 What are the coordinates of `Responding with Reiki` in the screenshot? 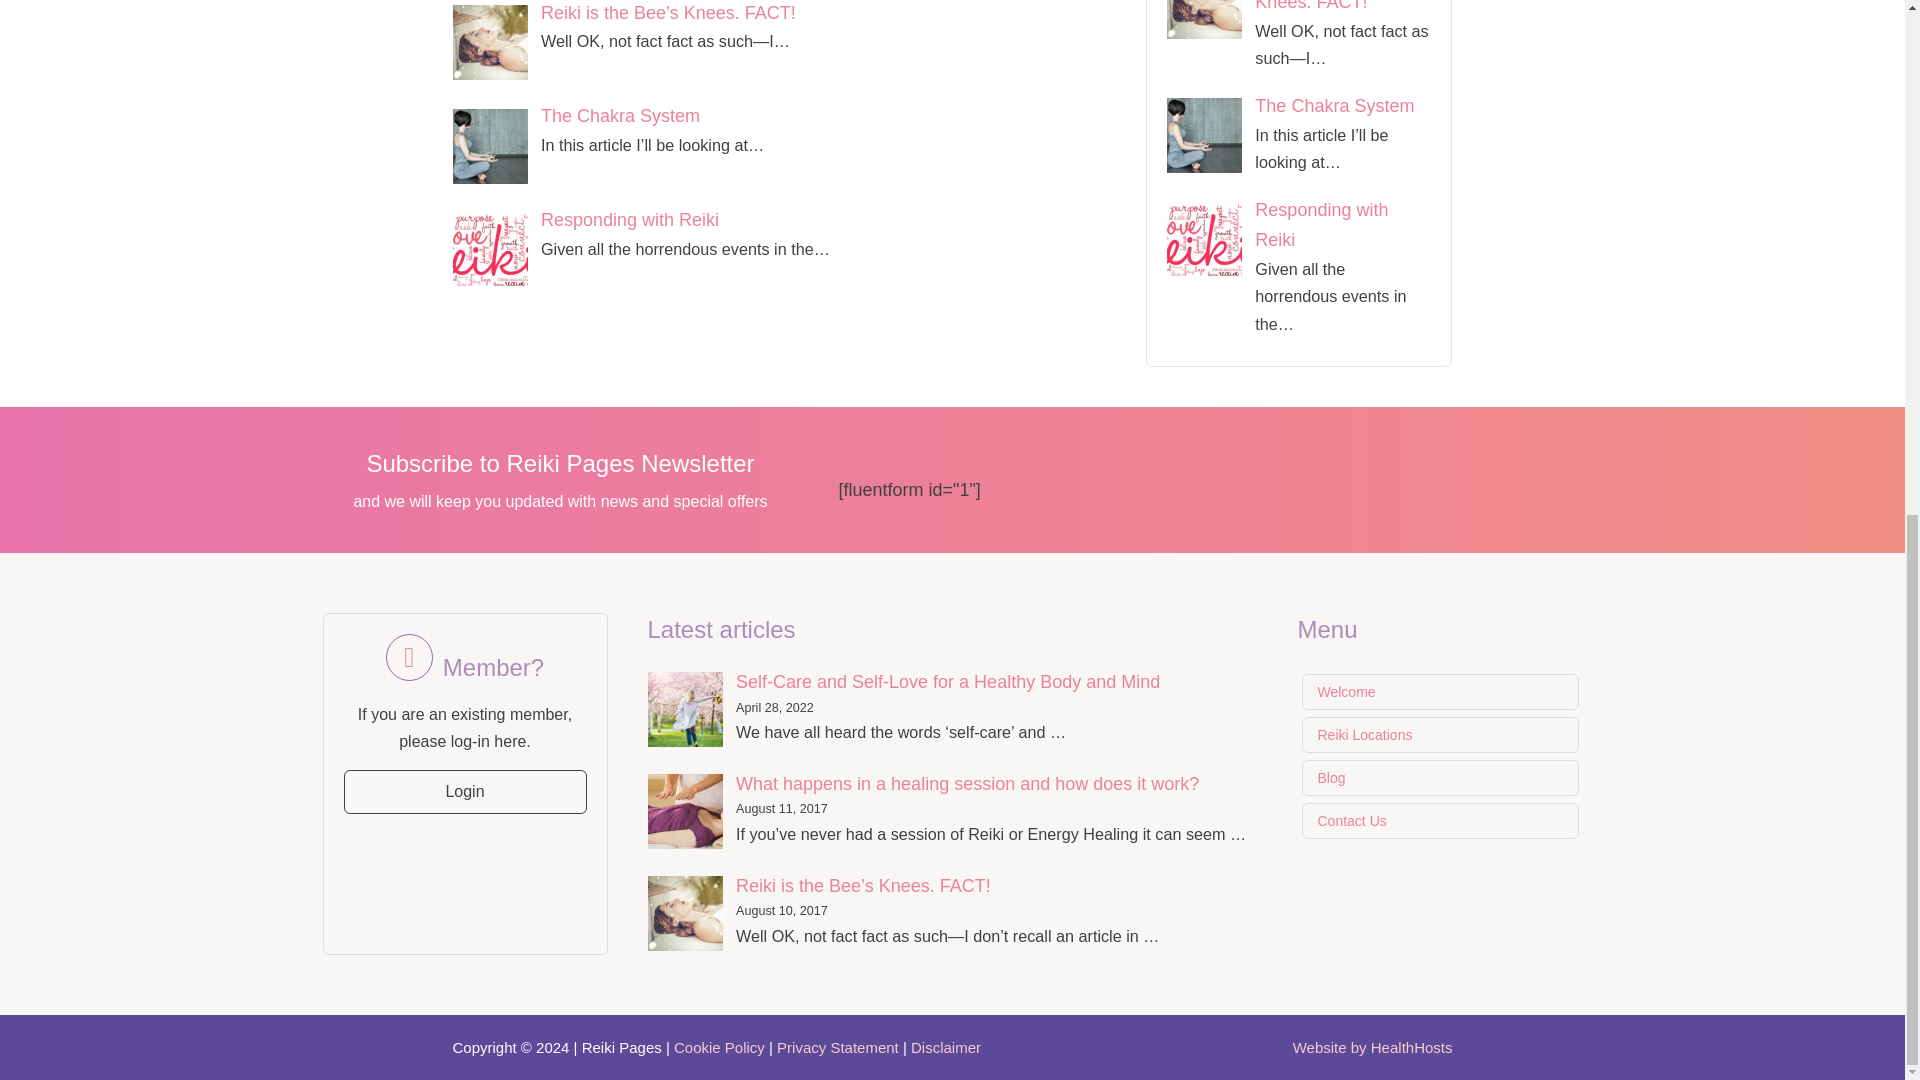 It's located at (496, 252).